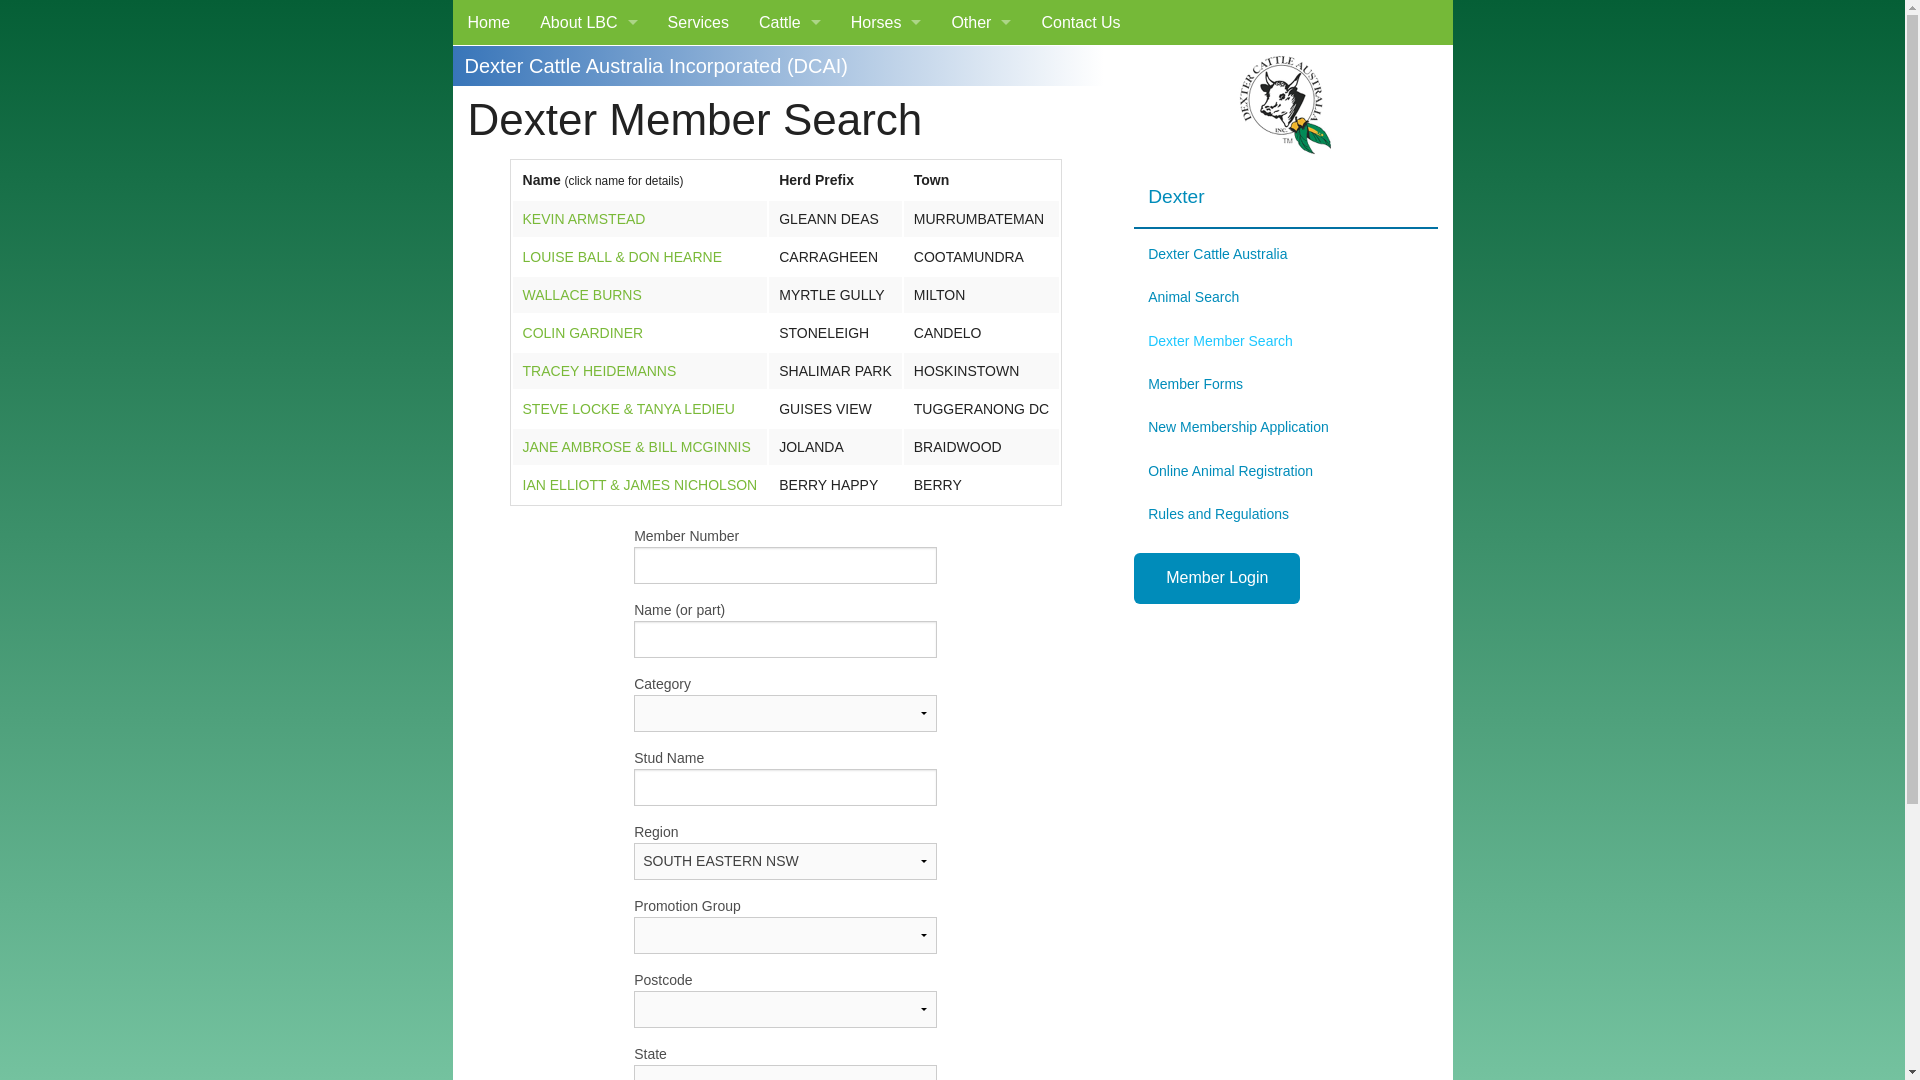 This screenshot has width=1920, height=1080. What do you see at coordinates (790, 112) in the screenshot?
I see `Braunvieh` at bounding box center [790, 112].